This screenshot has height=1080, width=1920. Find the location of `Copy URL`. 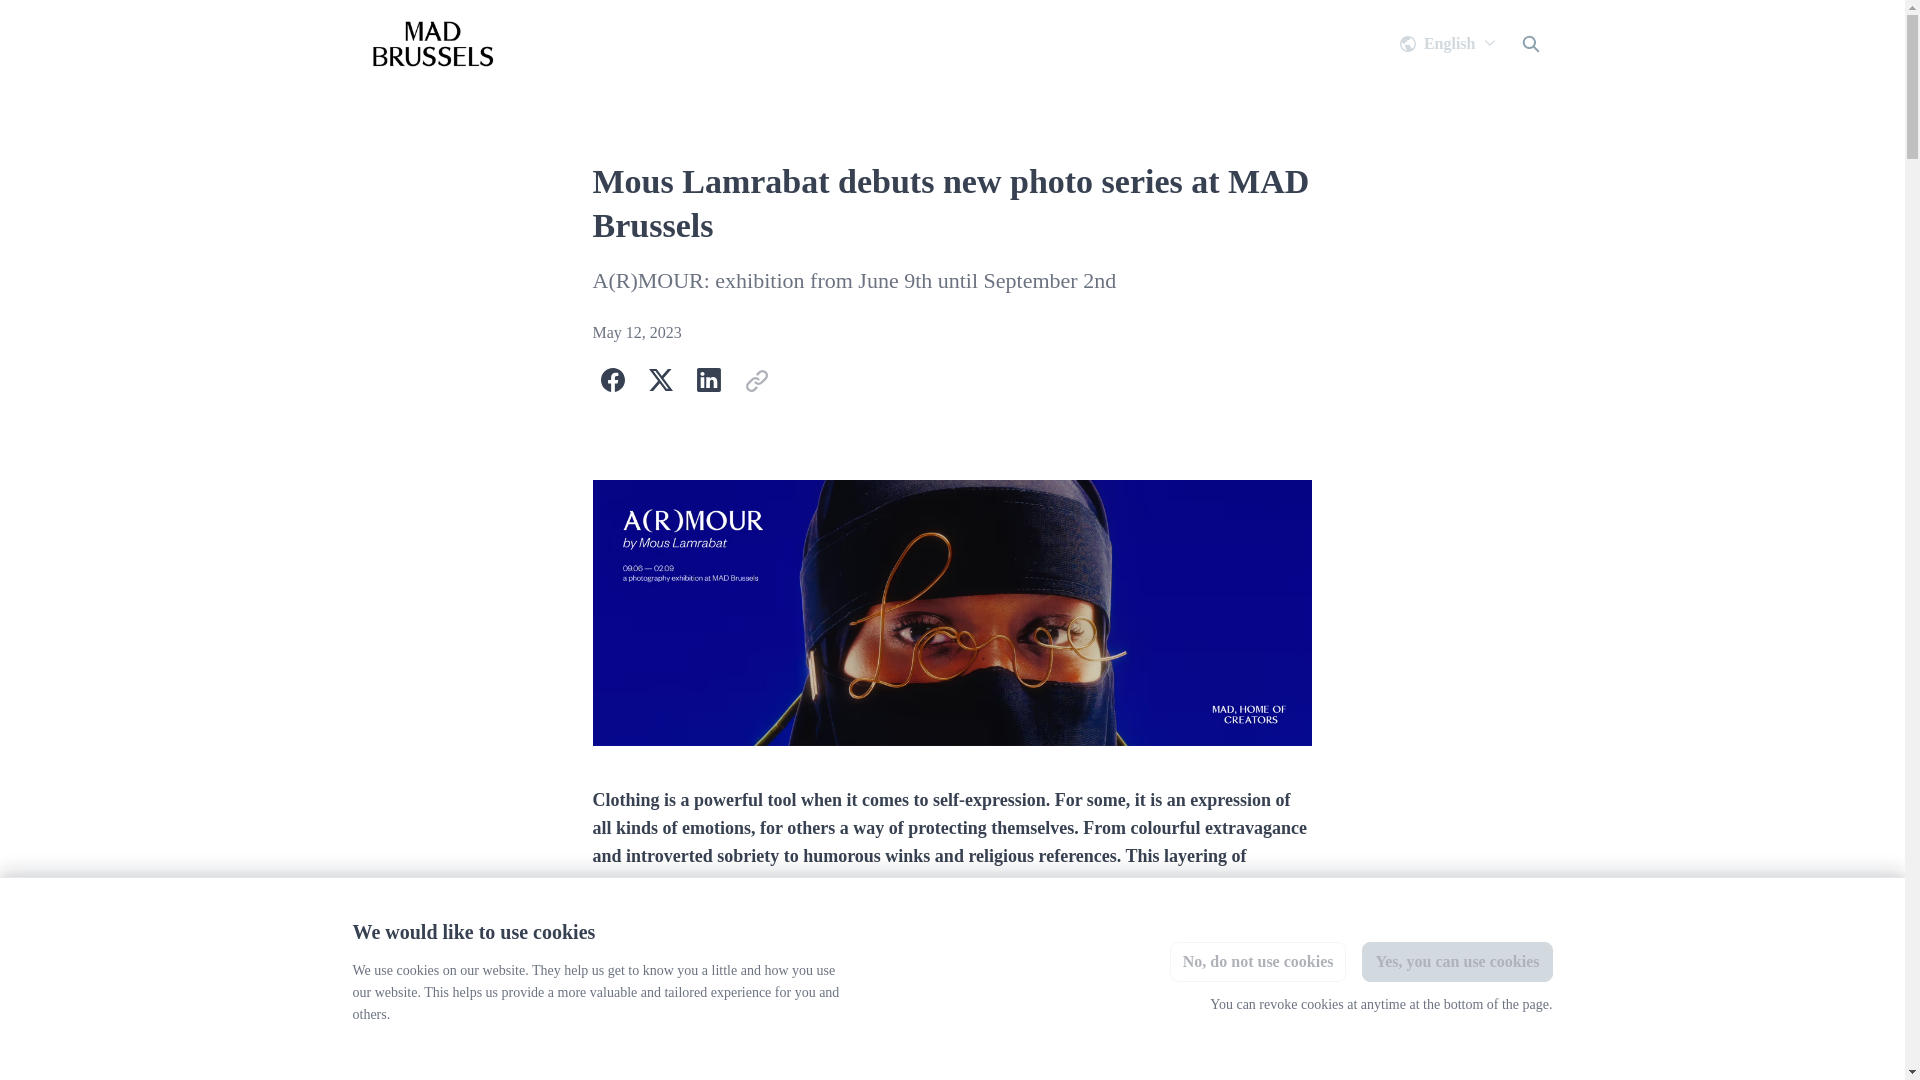

Copy URL is located at coordinates (755, 379).